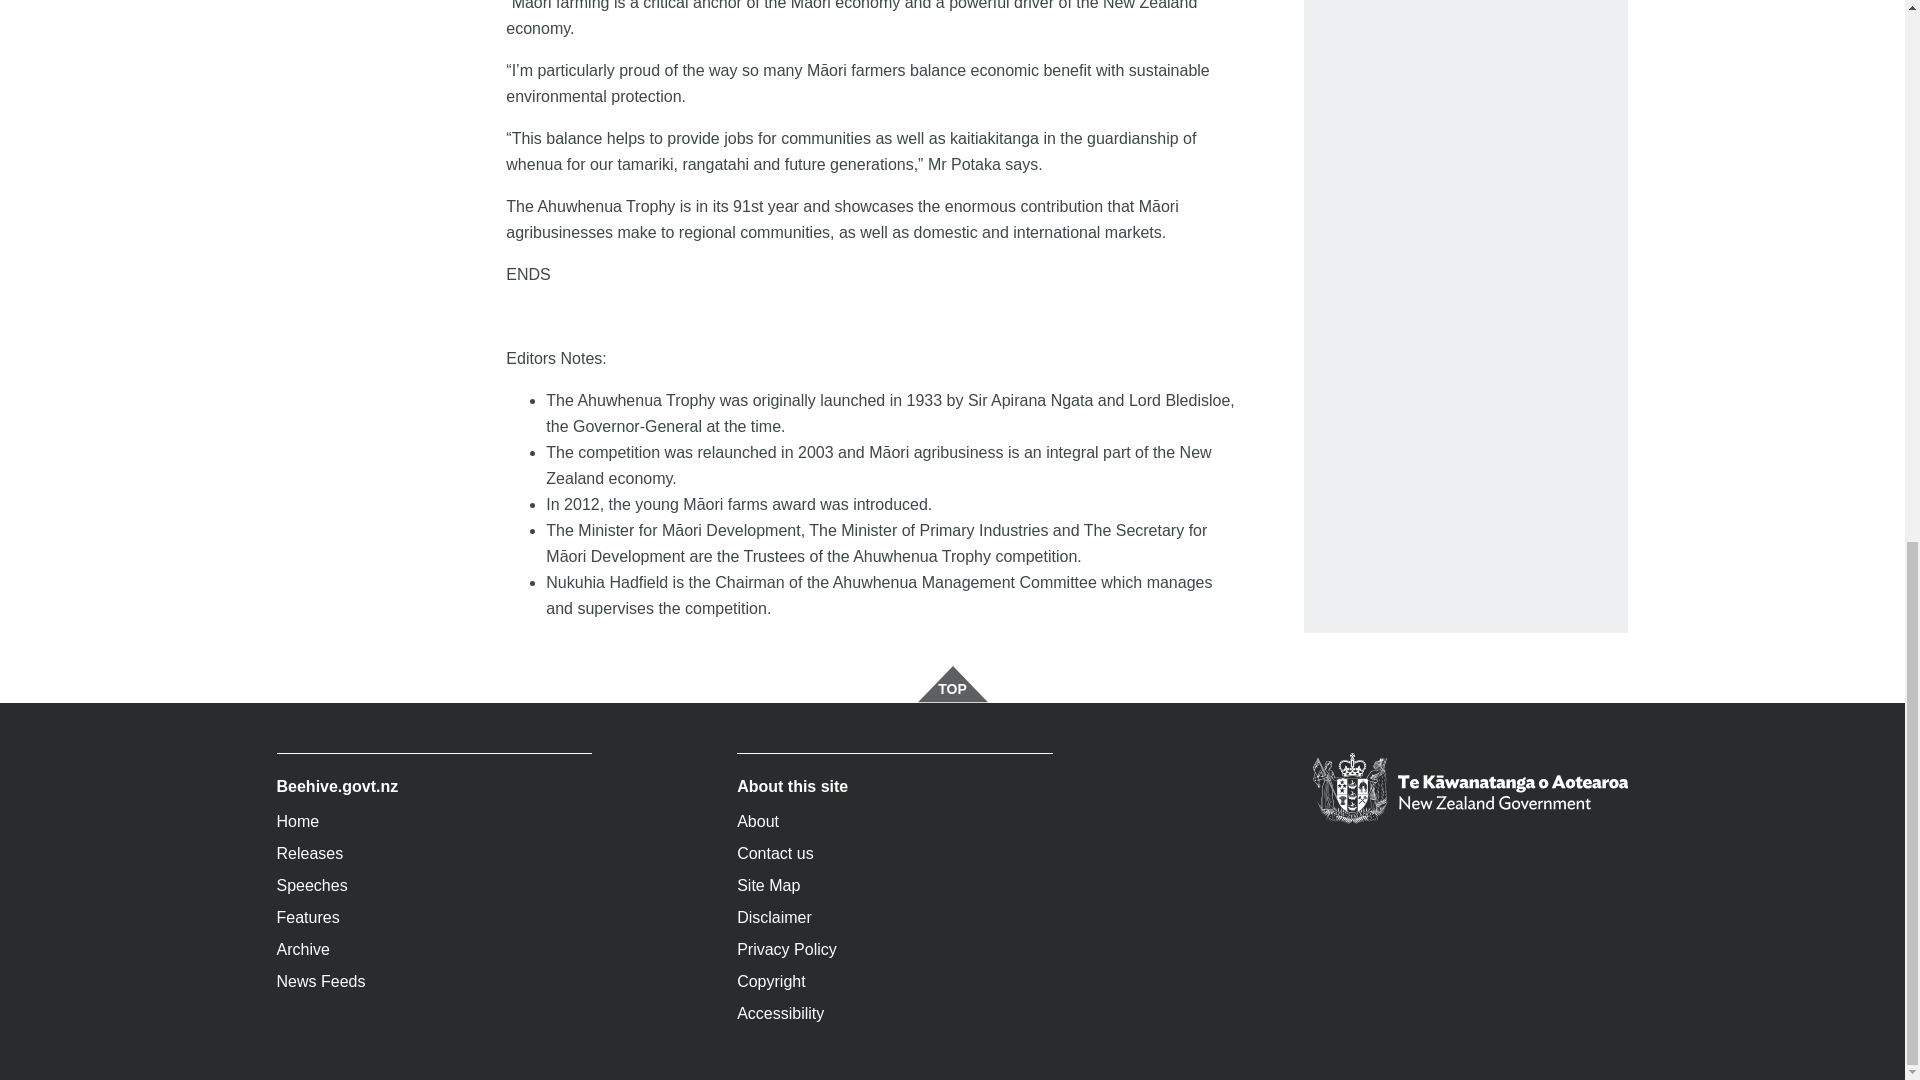 This screenshot has width=1920, height=1080. What do you see at coordinates (434, 918) in the screenshot?
I see `Features` at bounding box center [434, 918].